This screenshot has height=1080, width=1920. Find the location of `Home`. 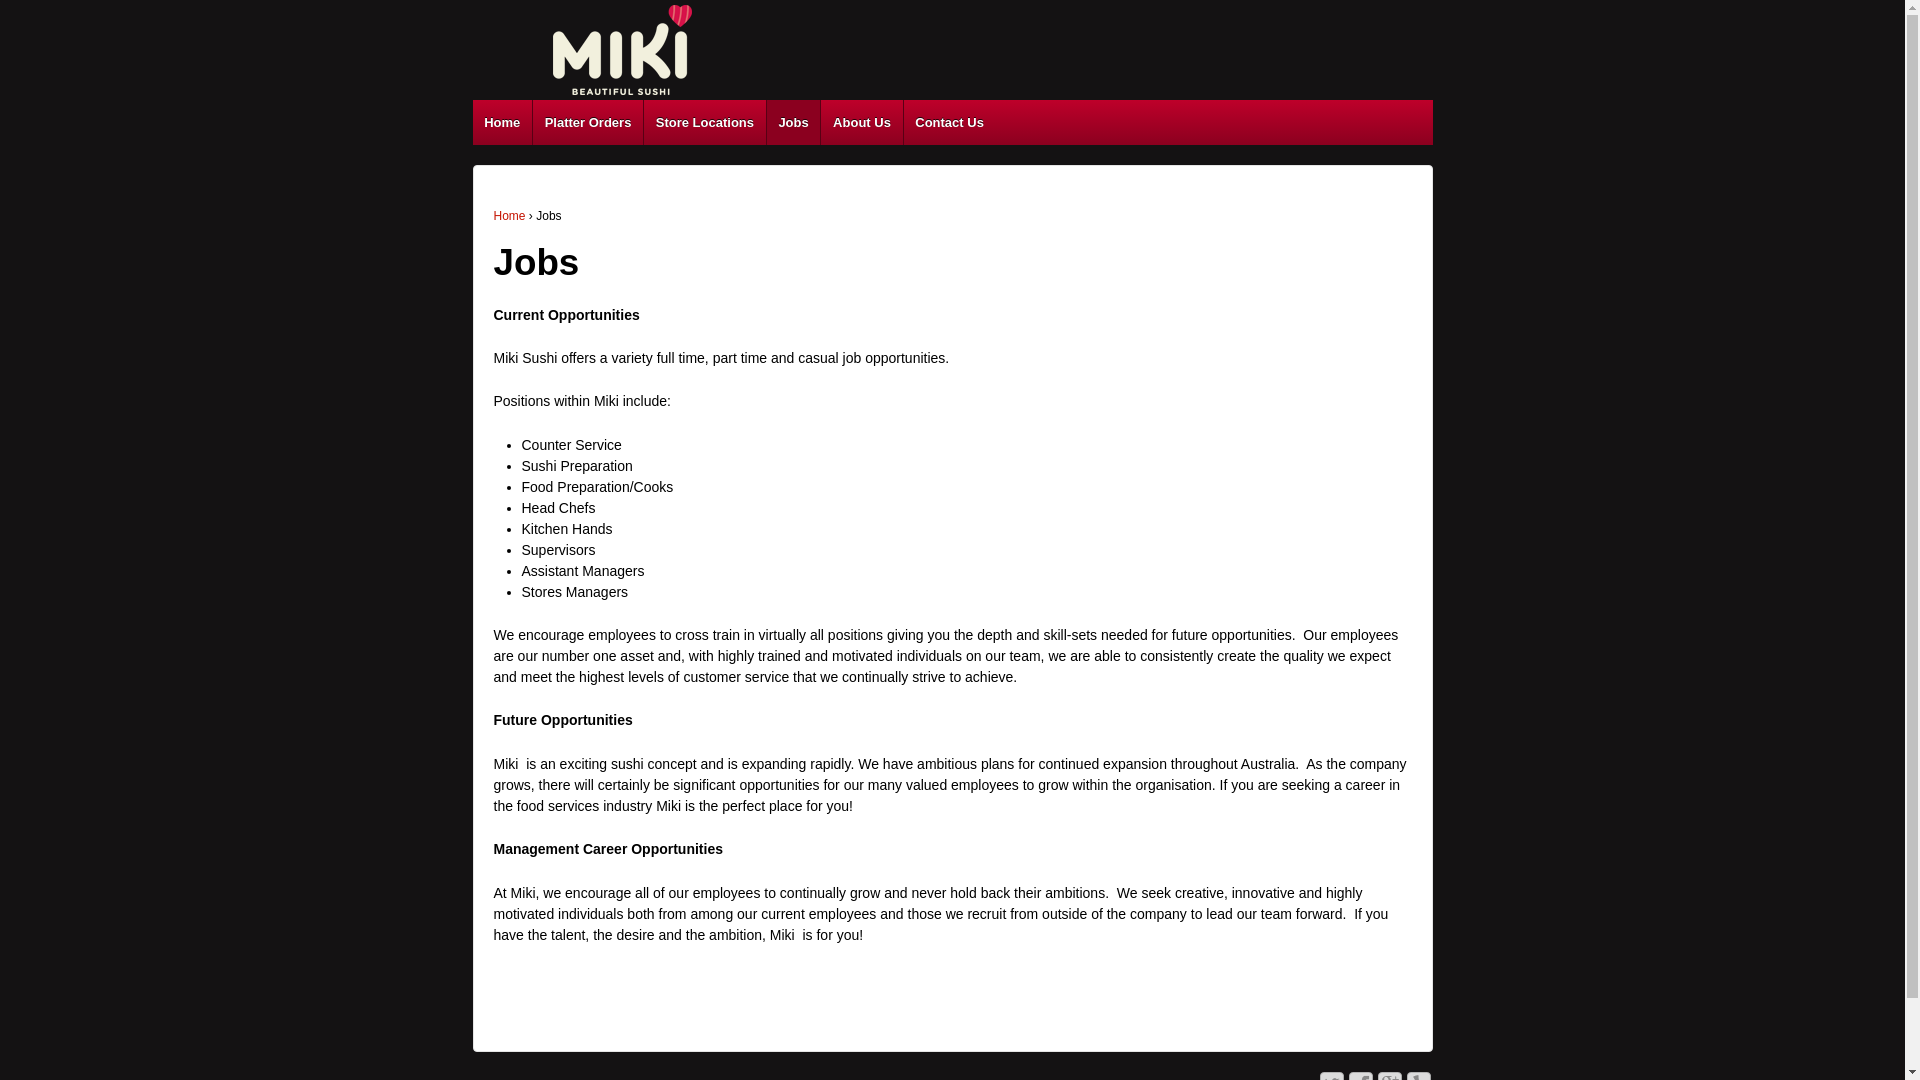

Home is located at coordinates (510, 216).